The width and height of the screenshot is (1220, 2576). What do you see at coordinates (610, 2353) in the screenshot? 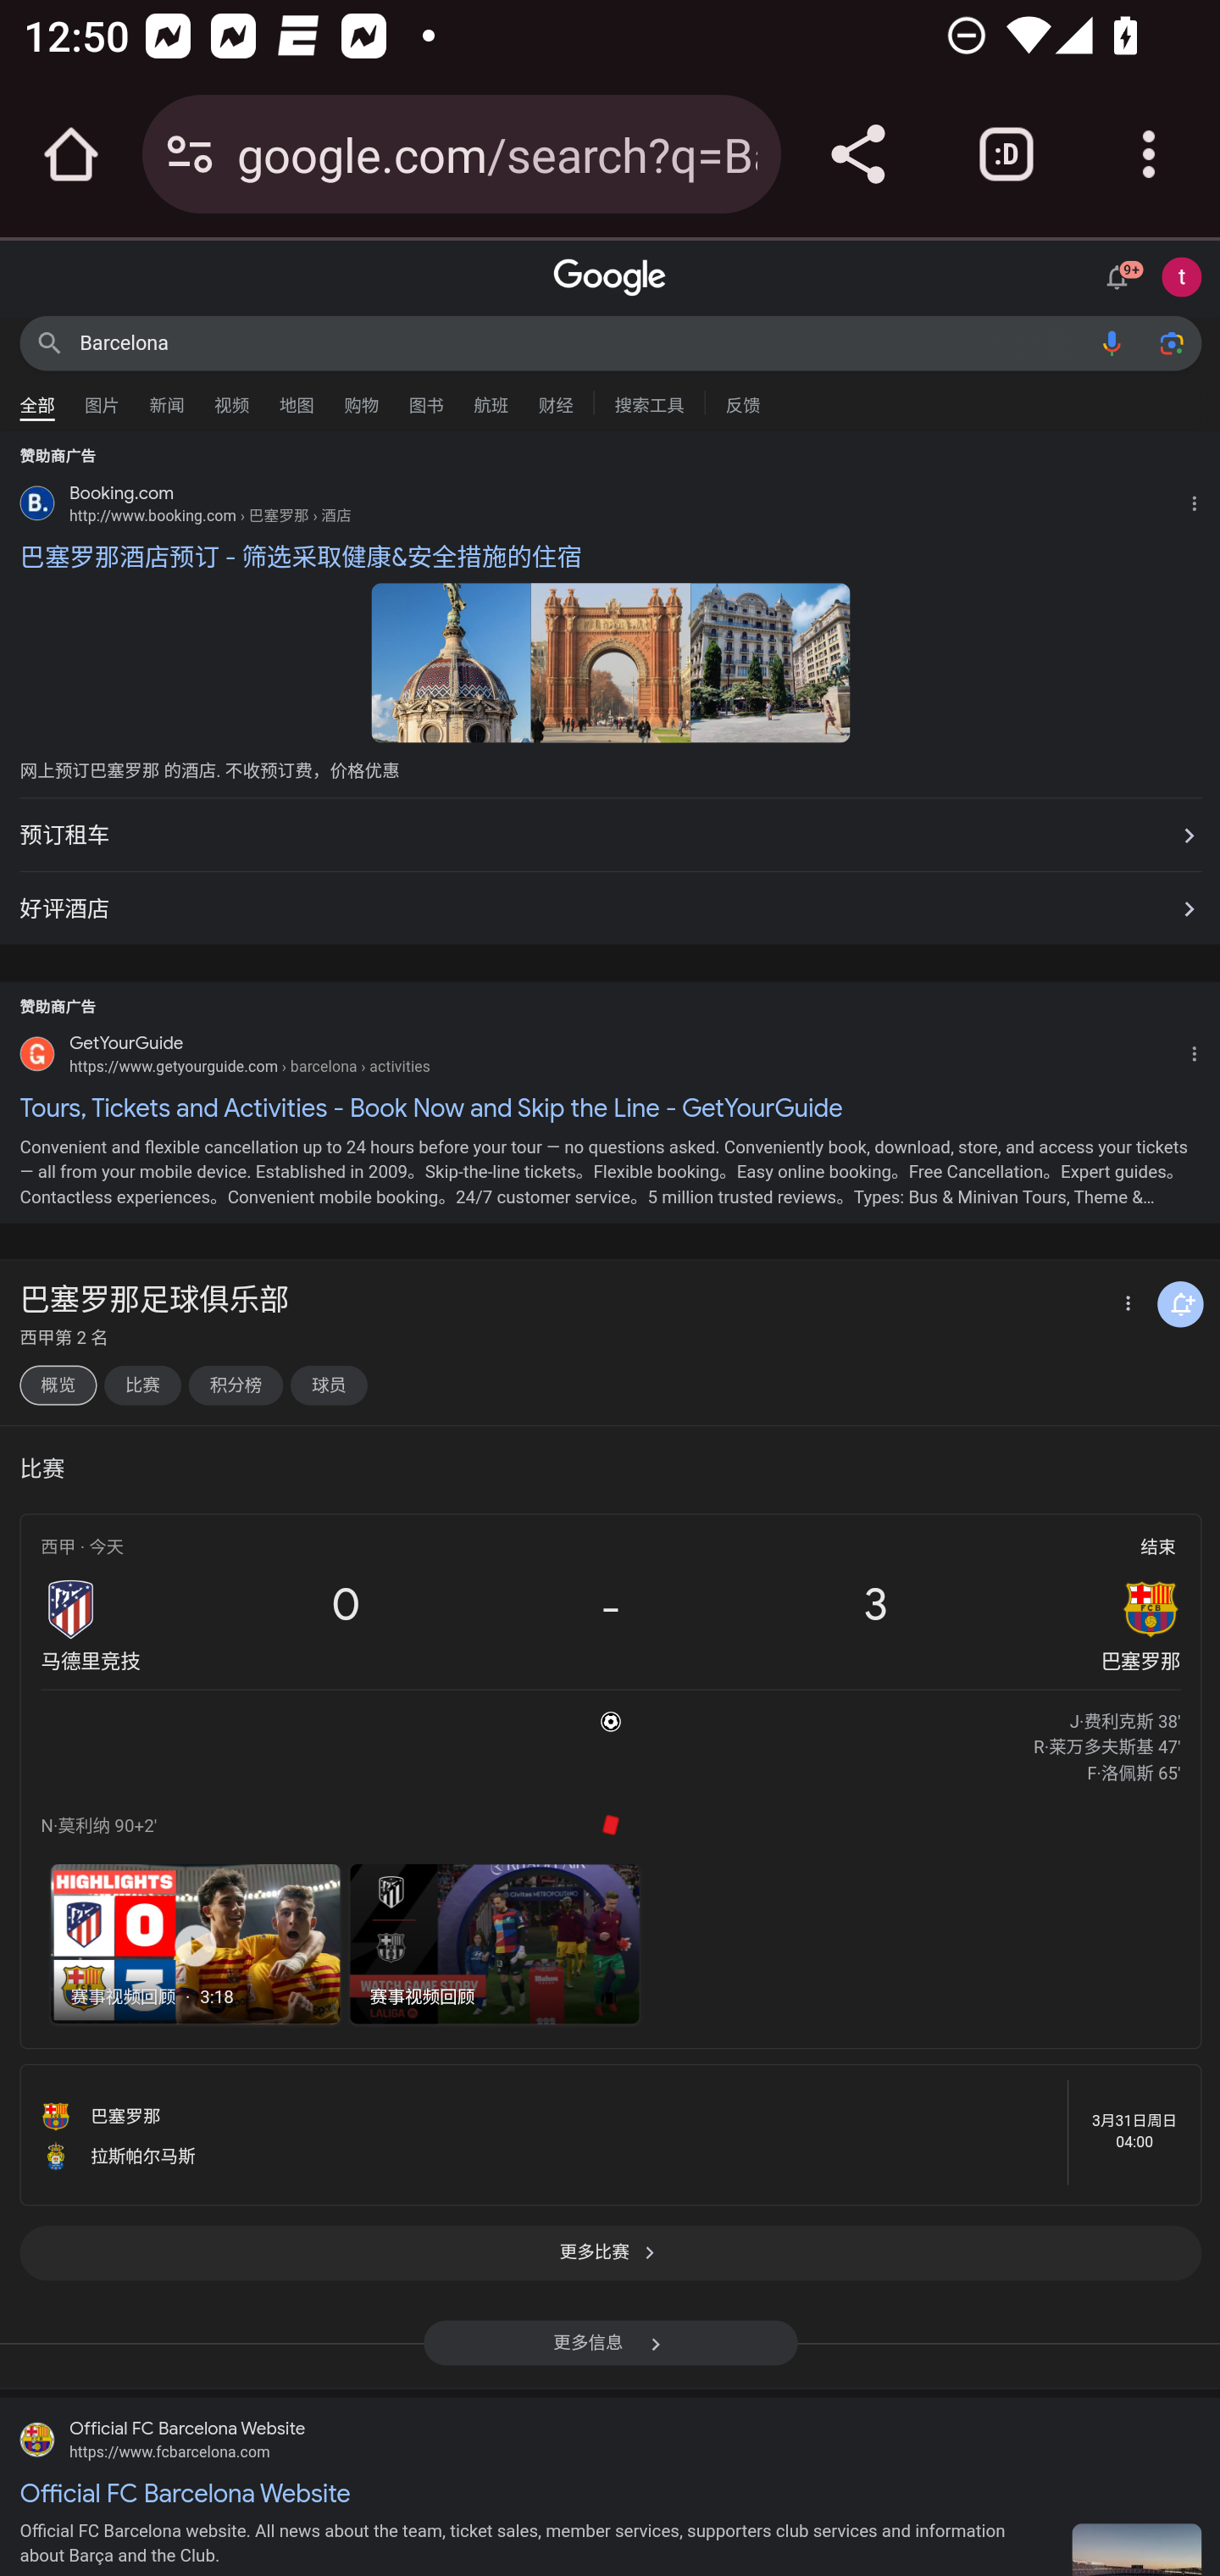
I see `更多信息` at bounding box center [610, 2353].